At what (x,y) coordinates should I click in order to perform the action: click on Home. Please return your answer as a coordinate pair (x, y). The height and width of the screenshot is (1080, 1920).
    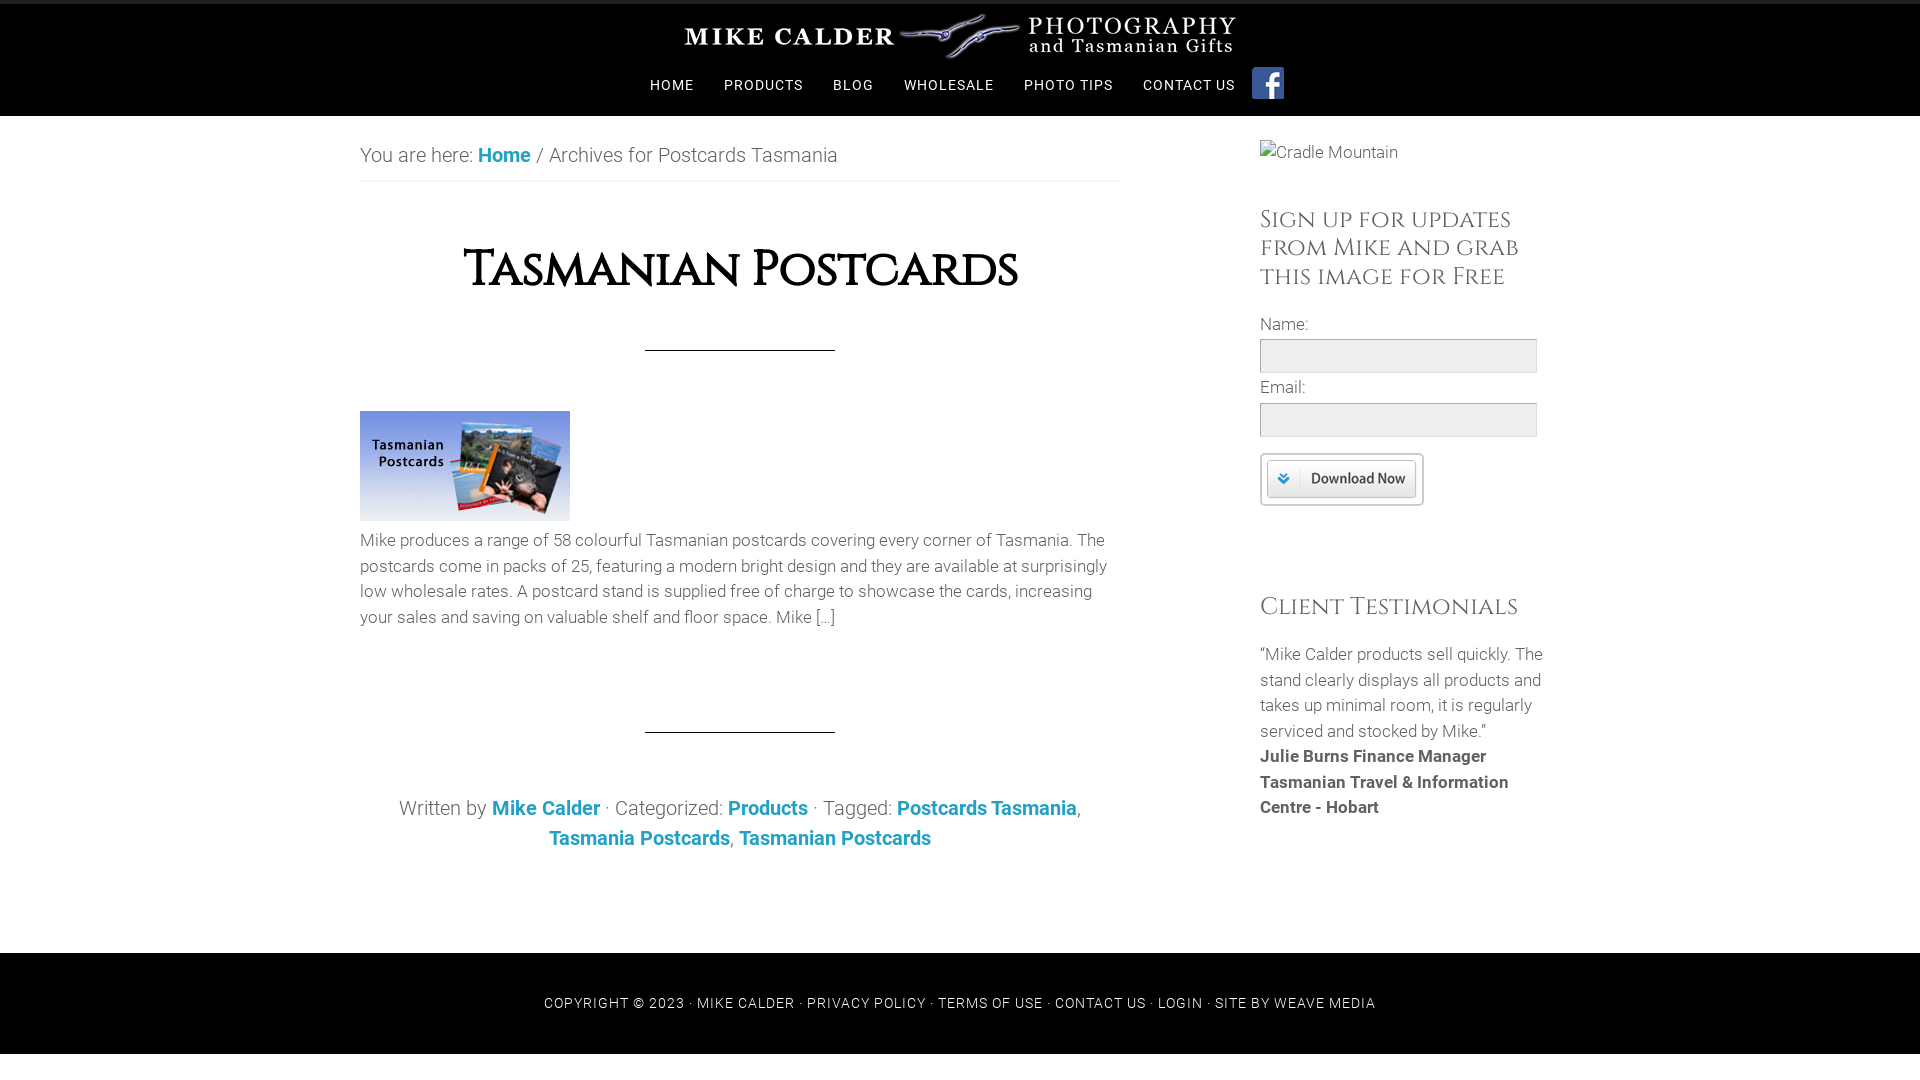
    Looking at the image, I should click on (504, 155).